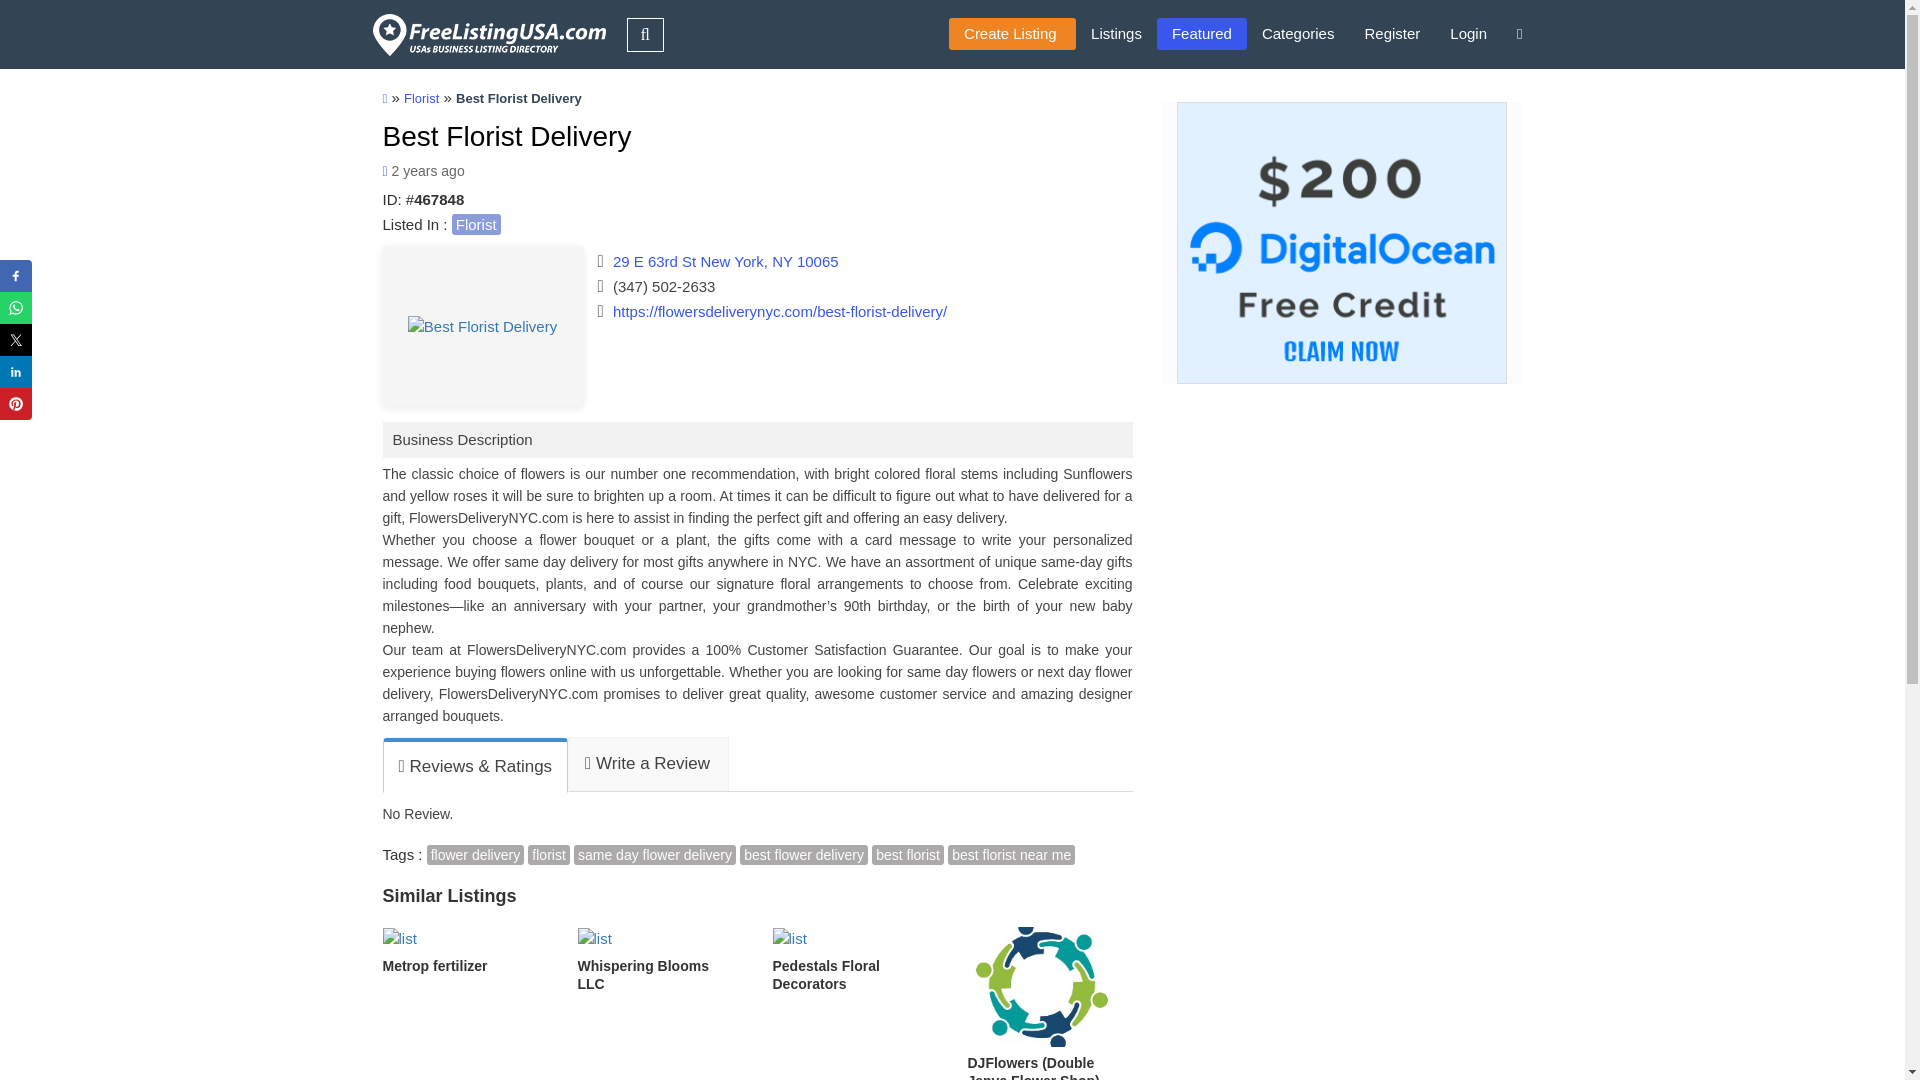  Describe the element at coordinates (464, 950) in the screenshot. I see `Metrop fertilizer` at that location.